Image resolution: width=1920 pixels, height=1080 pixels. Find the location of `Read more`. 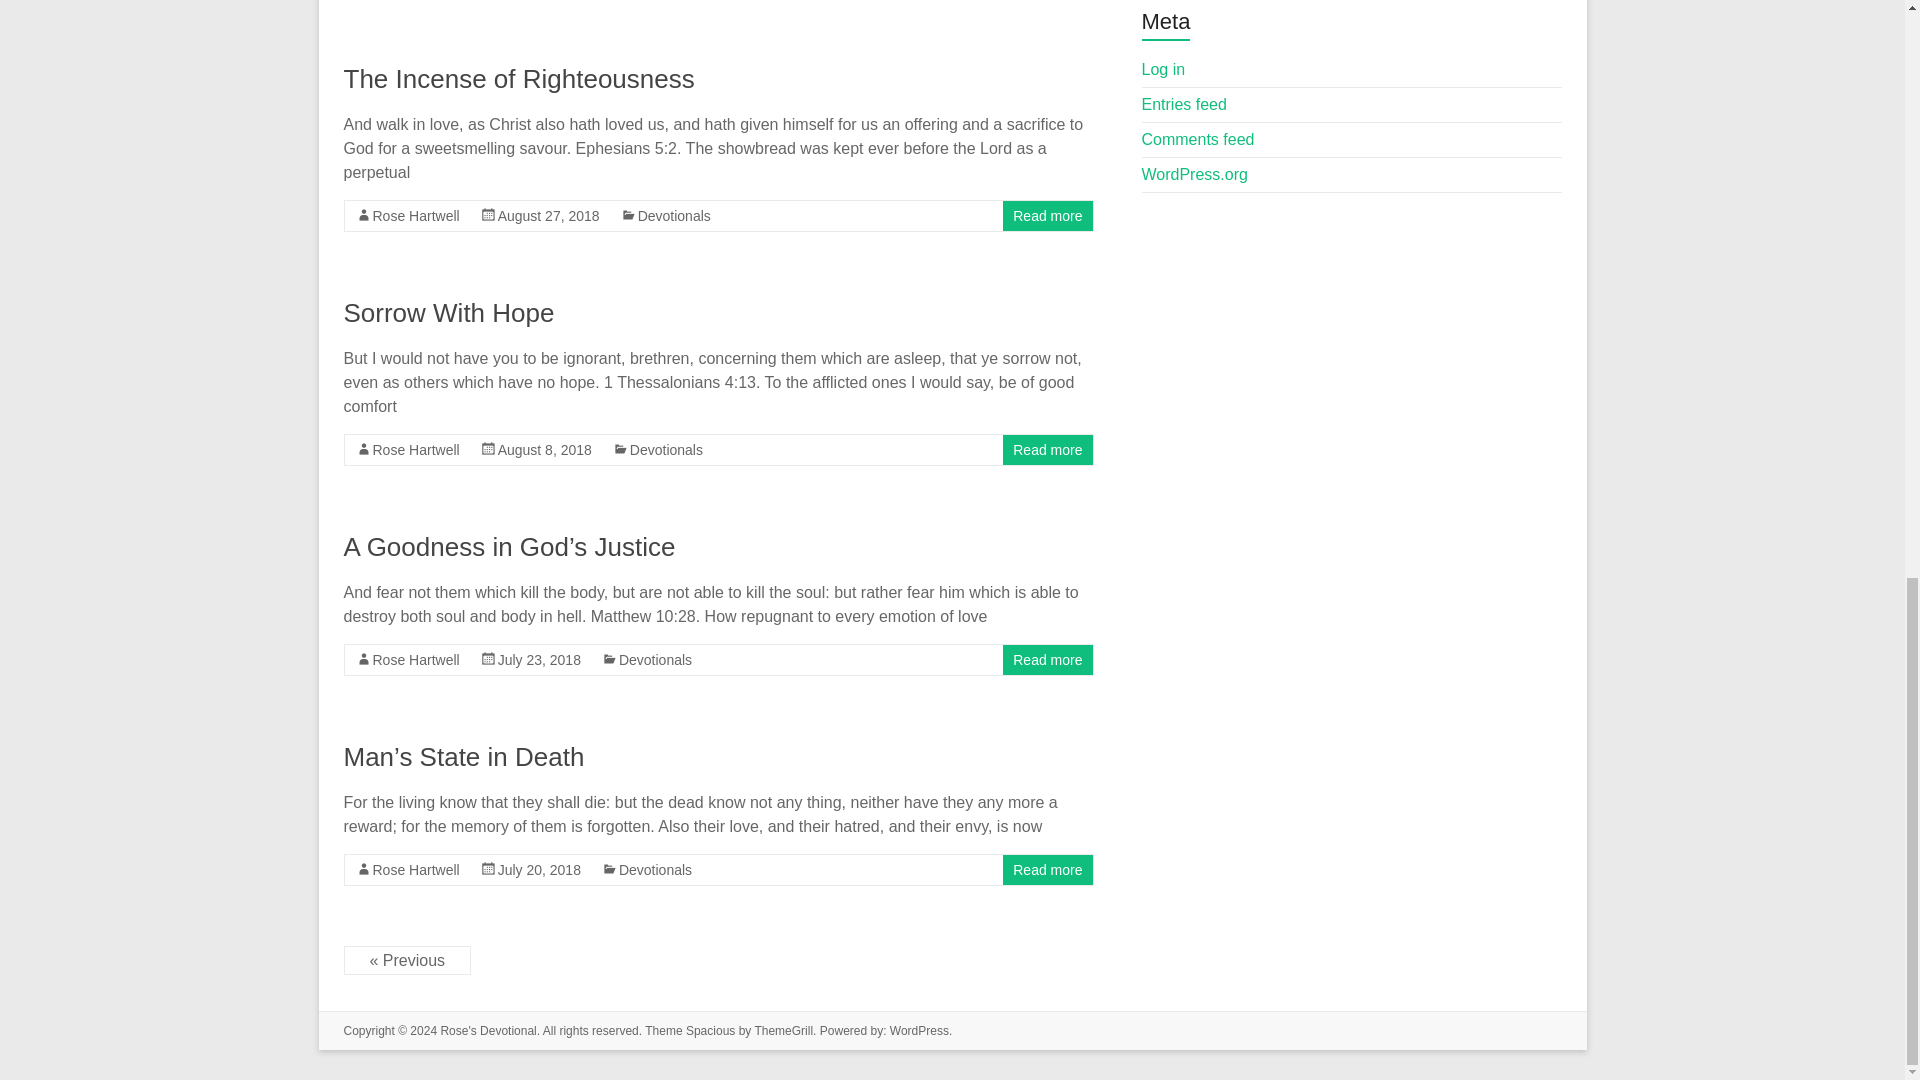

Read more is located at coordinates (1048, 449).